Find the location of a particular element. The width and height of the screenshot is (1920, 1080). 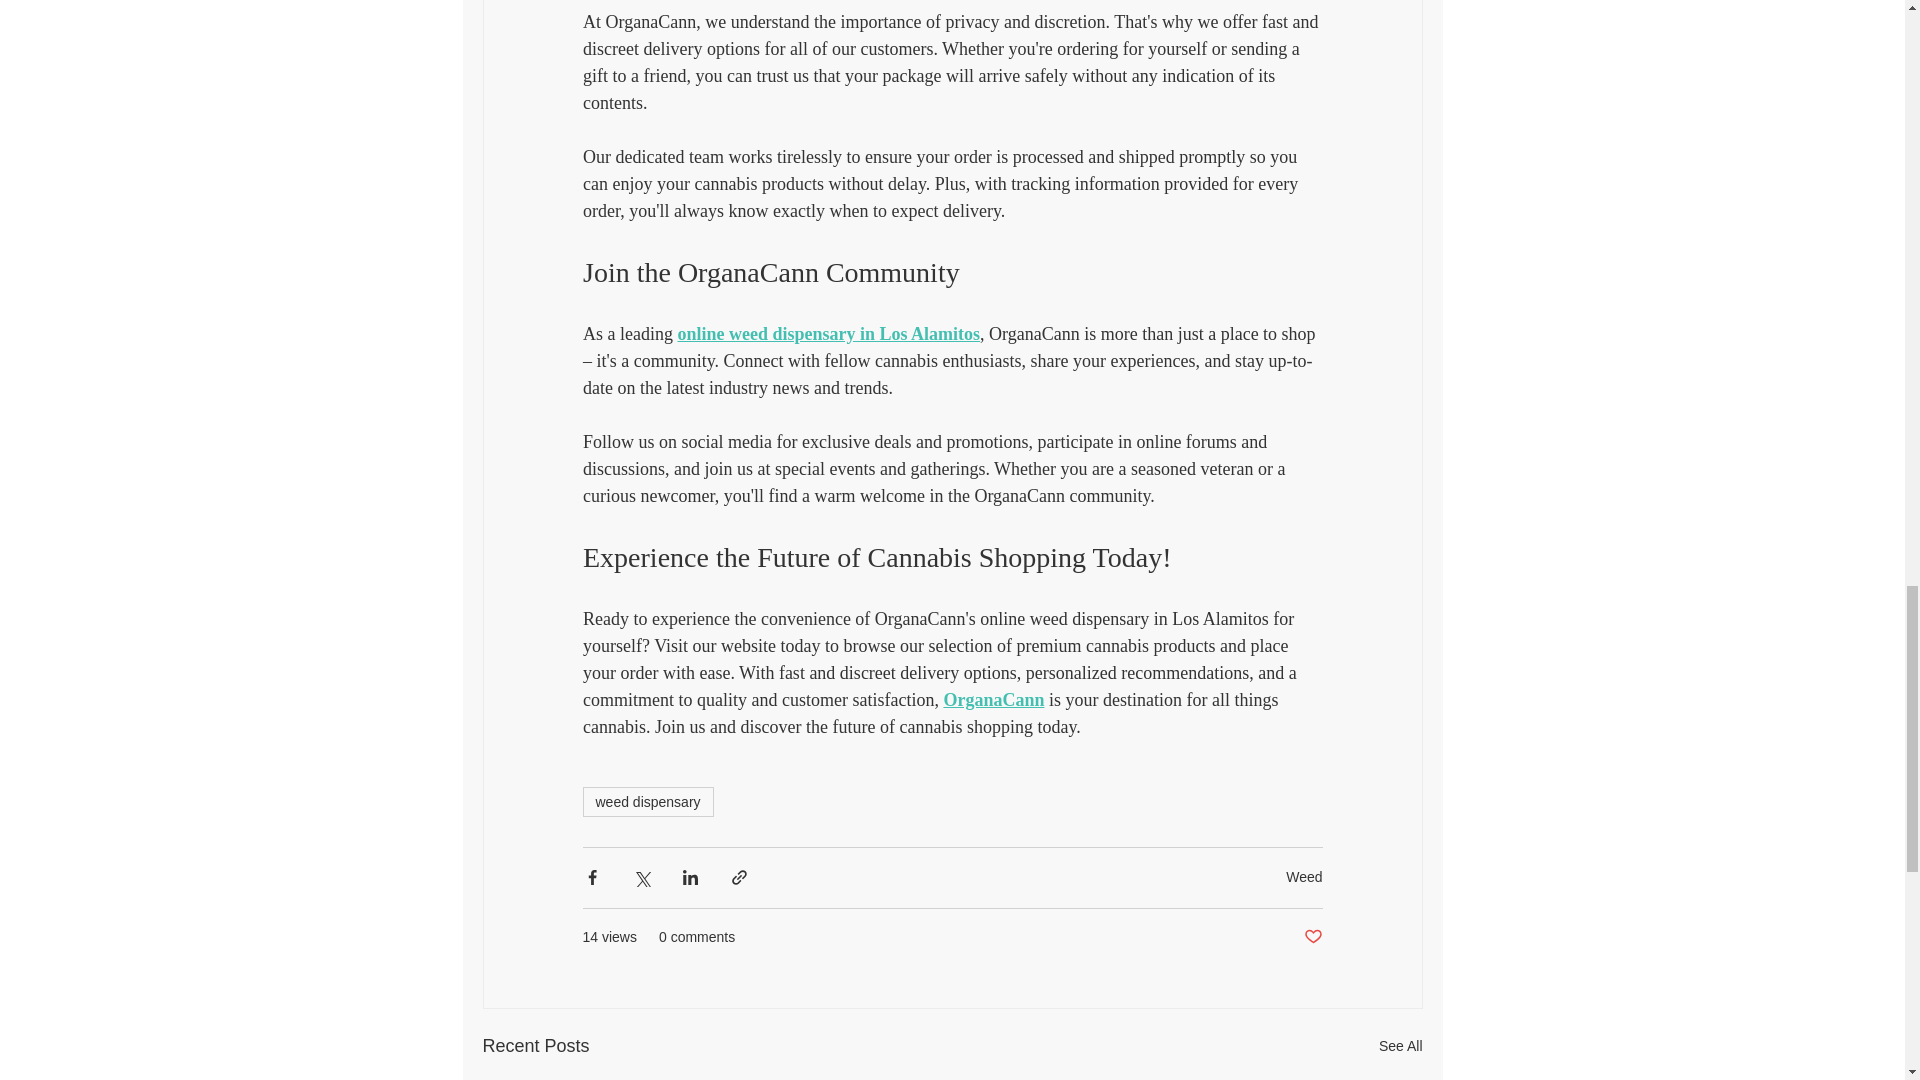

OrganaCann is located at coordinates (993, 700).